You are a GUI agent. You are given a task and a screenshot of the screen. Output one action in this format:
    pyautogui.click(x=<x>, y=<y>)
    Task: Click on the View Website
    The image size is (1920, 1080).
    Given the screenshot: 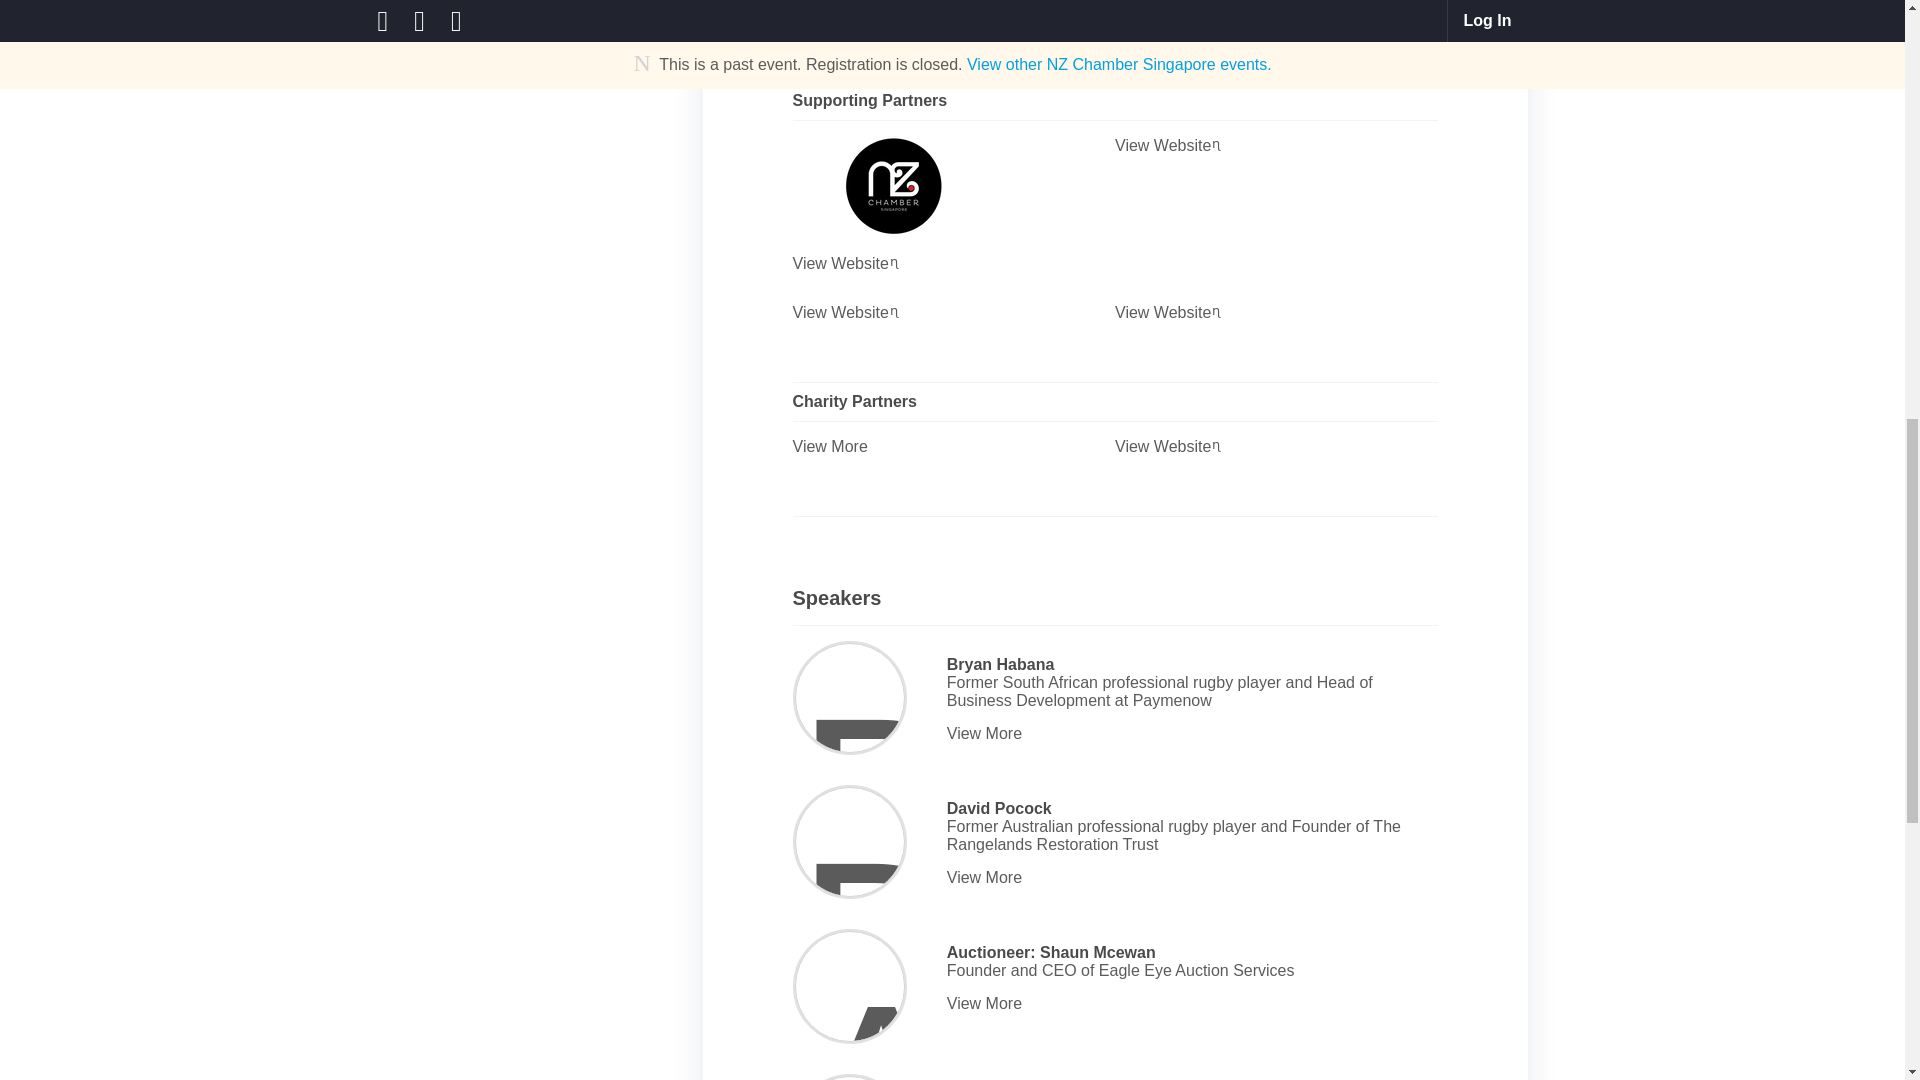 What is the action you would take?
    pyautogui.click(x=1276, y=446)
    